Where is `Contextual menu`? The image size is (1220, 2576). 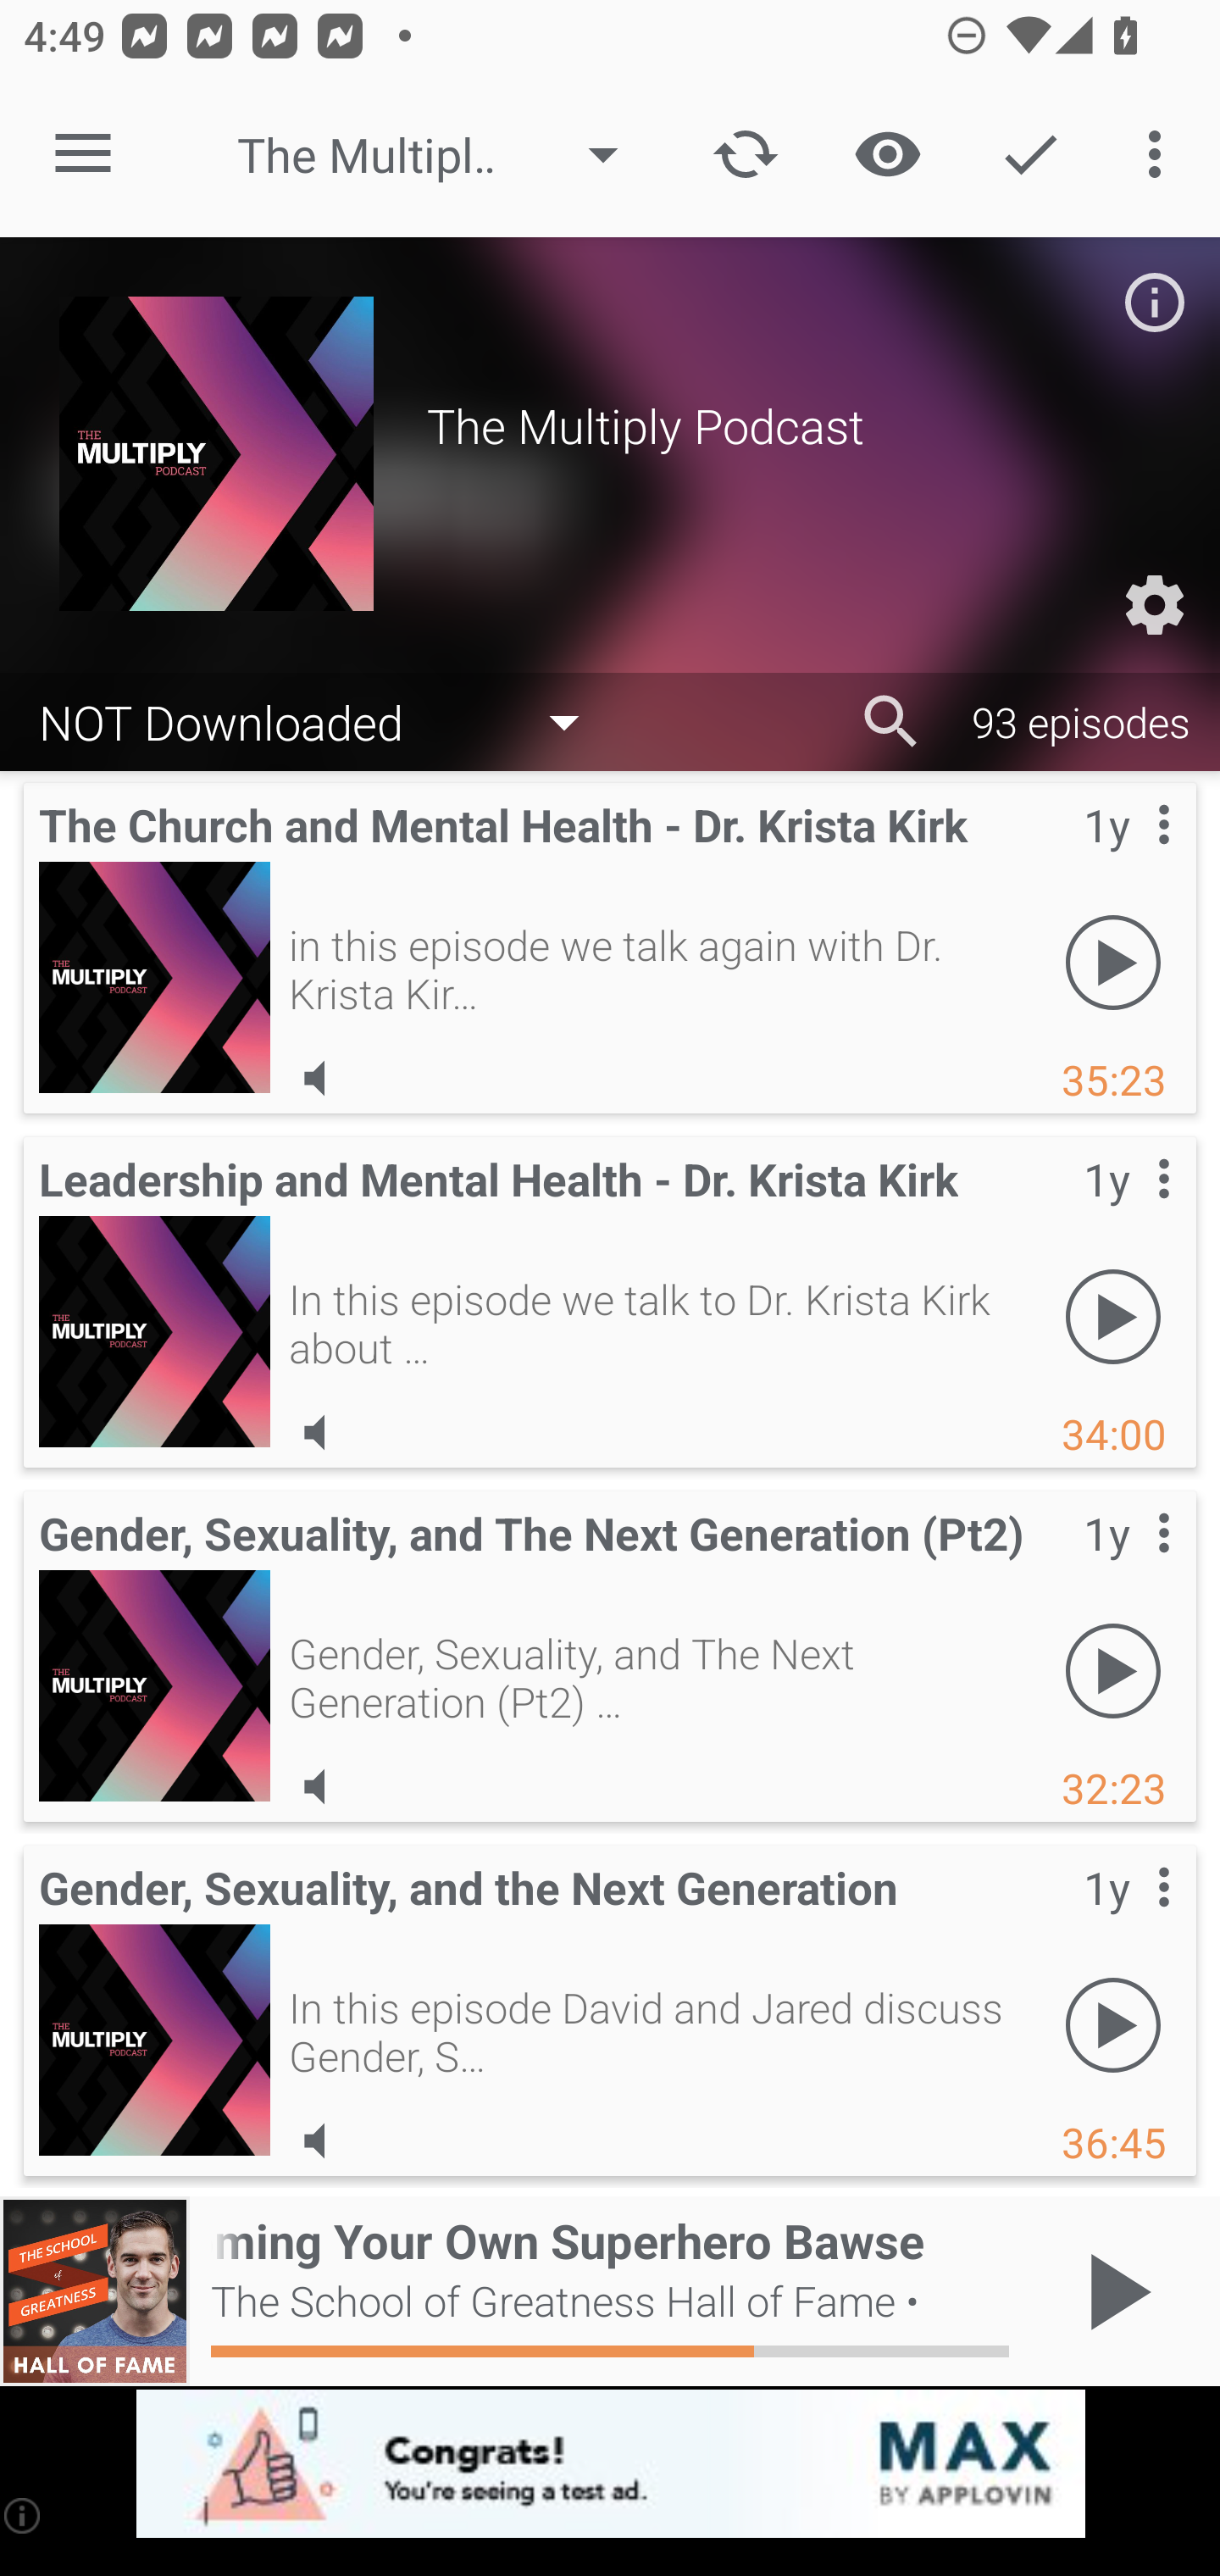 Contextual menu is located at coordinates (1127, 1213).